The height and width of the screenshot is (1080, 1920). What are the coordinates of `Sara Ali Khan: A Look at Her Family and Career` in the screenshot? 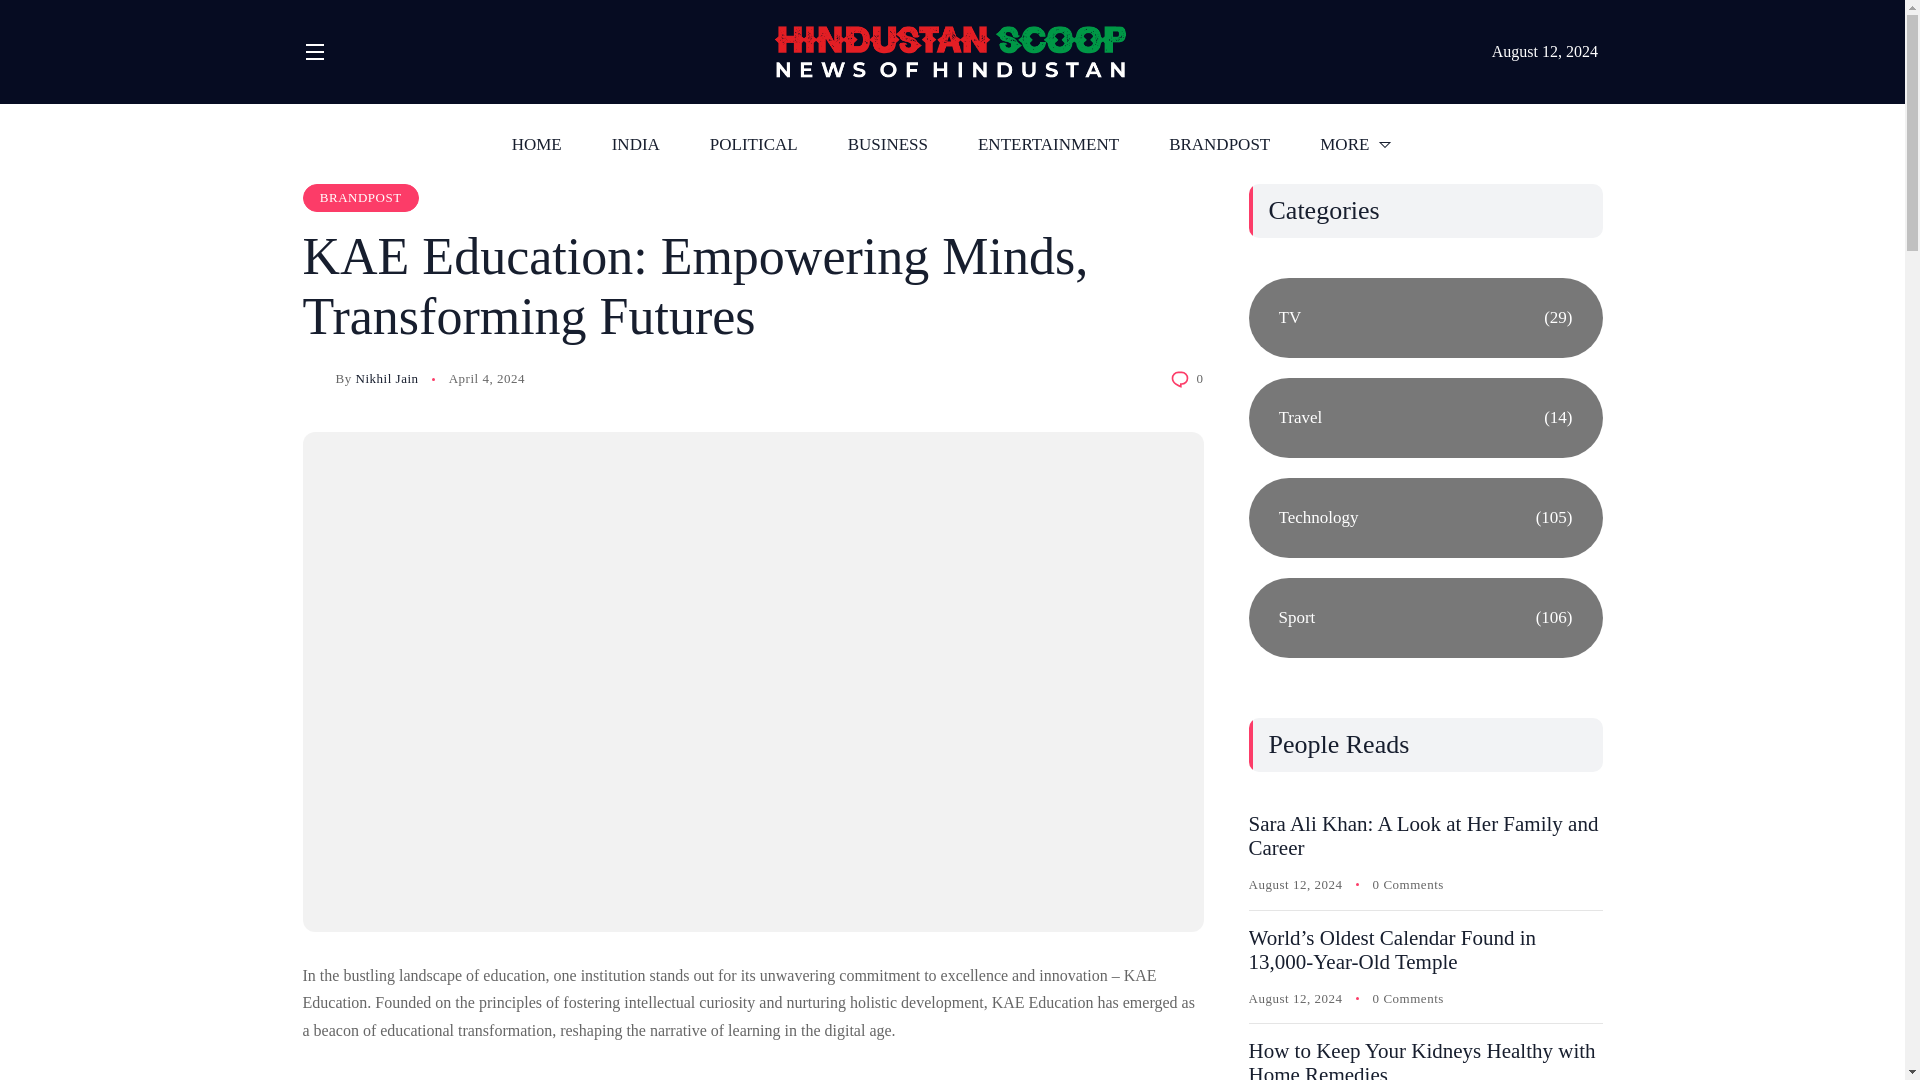 It's located at (1422, 836).